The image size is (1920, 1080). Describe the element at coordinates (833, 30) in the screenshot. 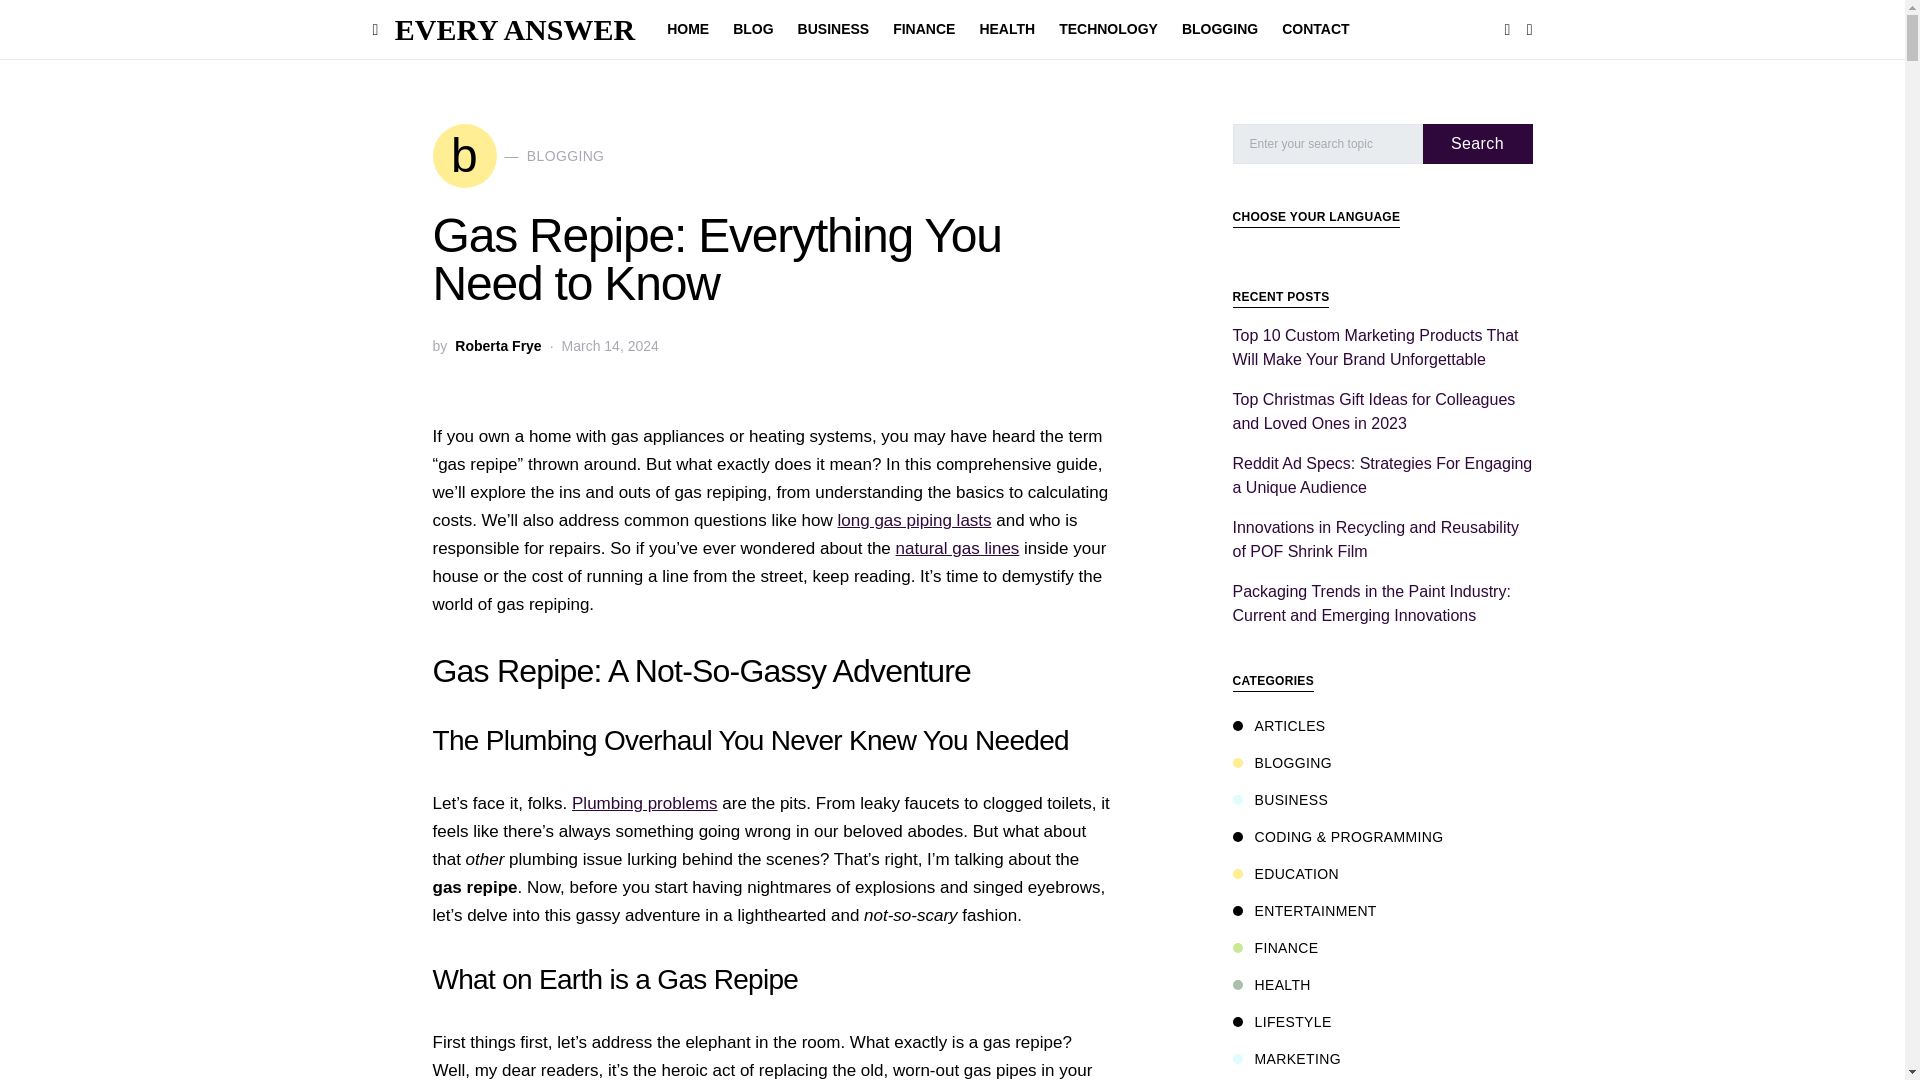

I see `BLOGGING` at that location.